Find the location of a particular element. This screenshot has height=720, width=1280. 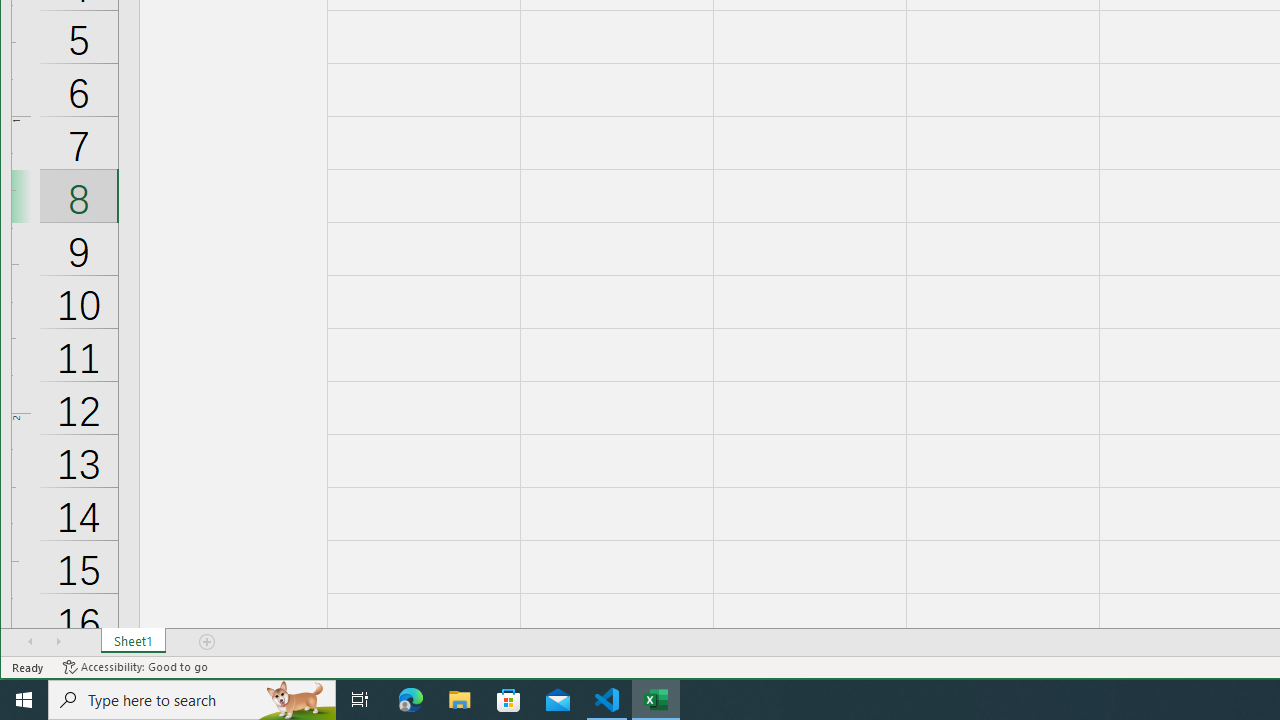

Task View is located at coordinates (360, 700).